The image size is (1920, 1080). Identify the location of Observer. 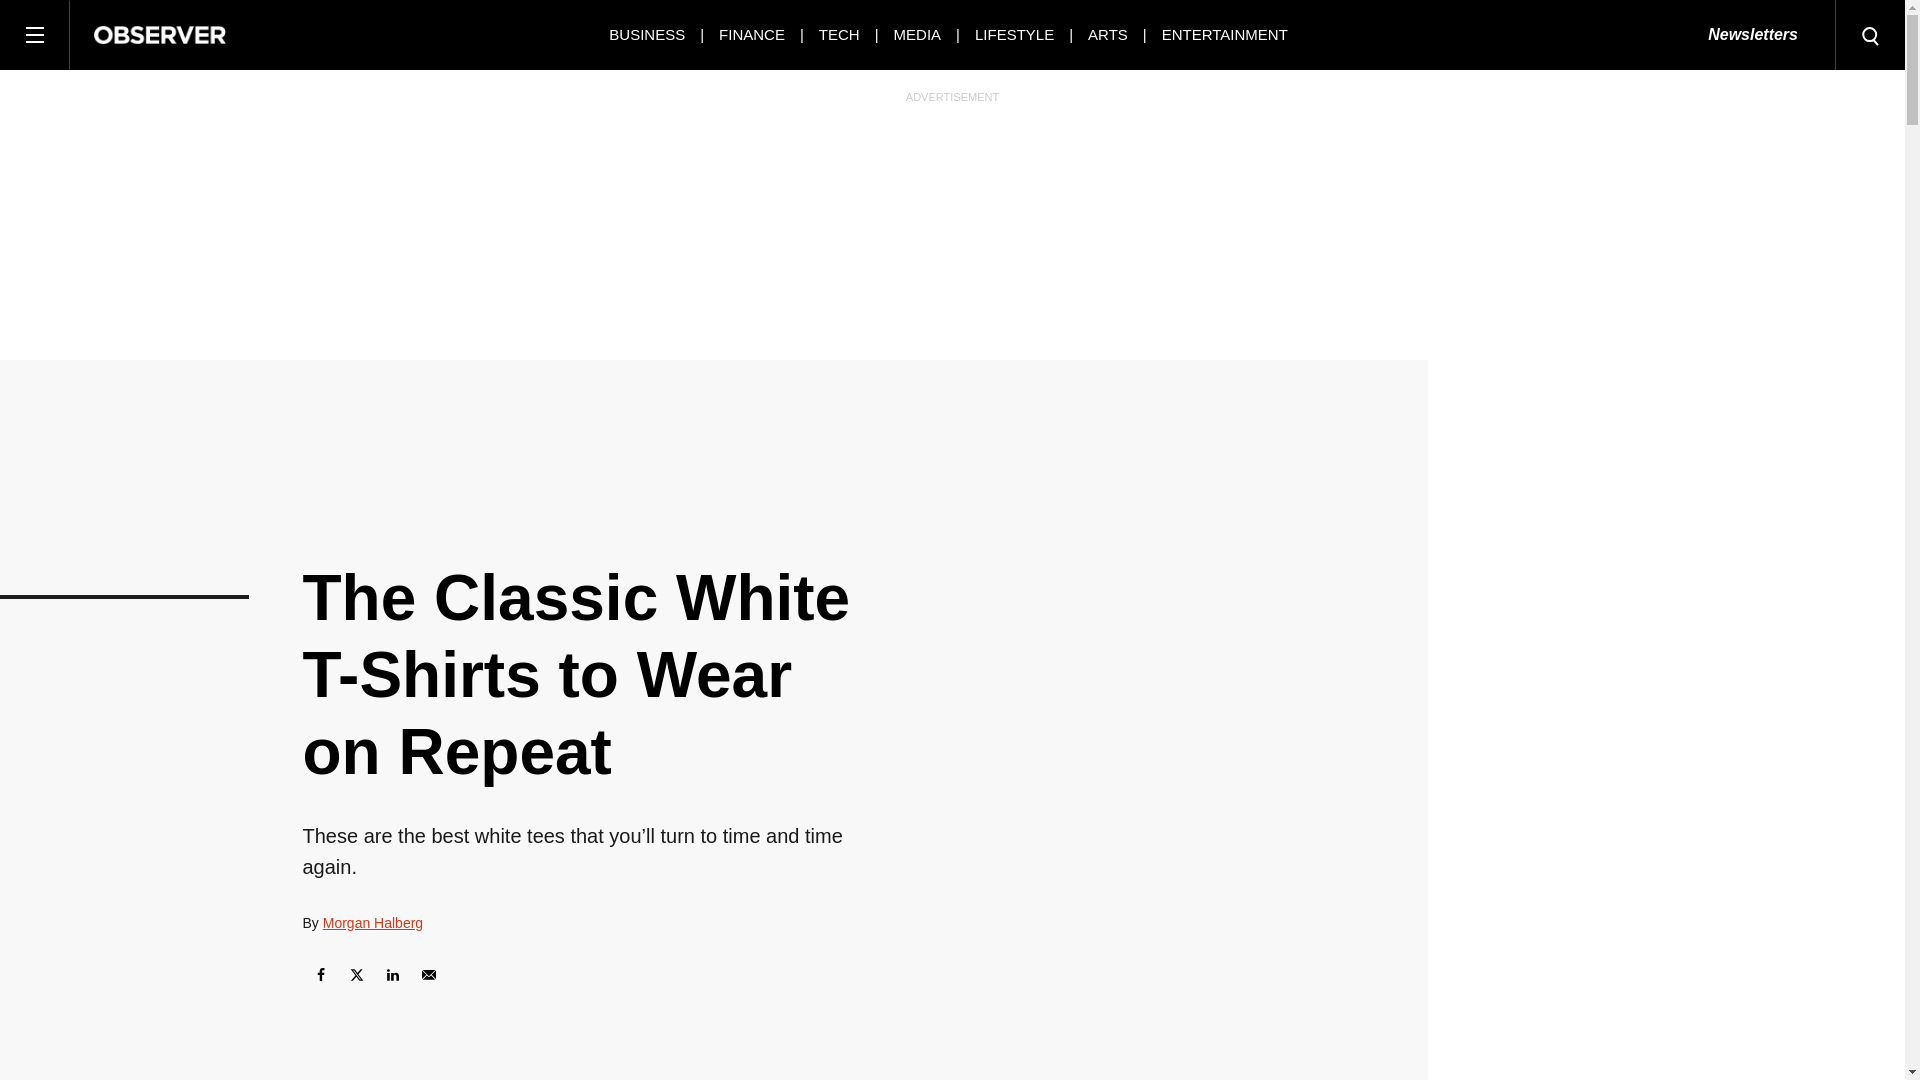
(160, 34).